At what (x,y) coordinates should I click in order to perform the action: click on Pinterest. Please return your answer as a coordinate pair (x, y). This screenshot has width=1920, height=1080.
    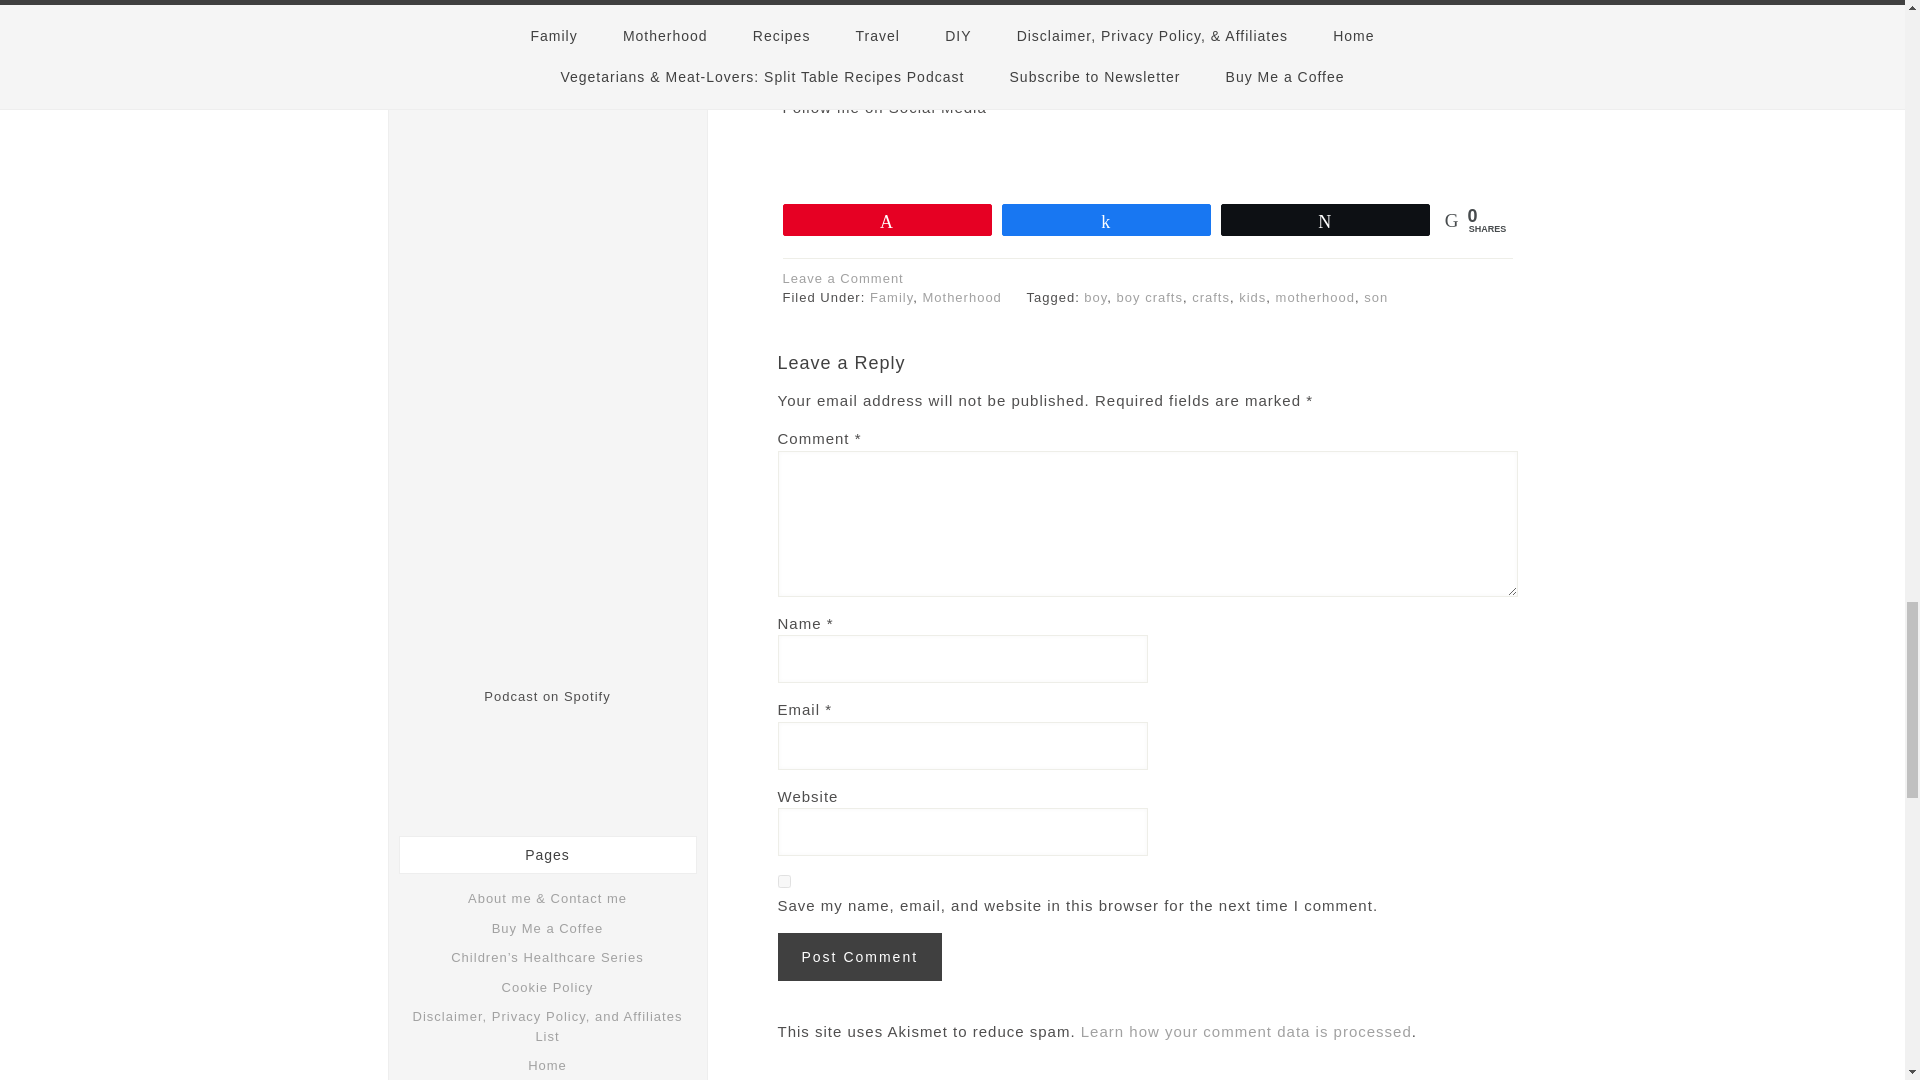
    Looking at the image, I should click on (1212, 151).